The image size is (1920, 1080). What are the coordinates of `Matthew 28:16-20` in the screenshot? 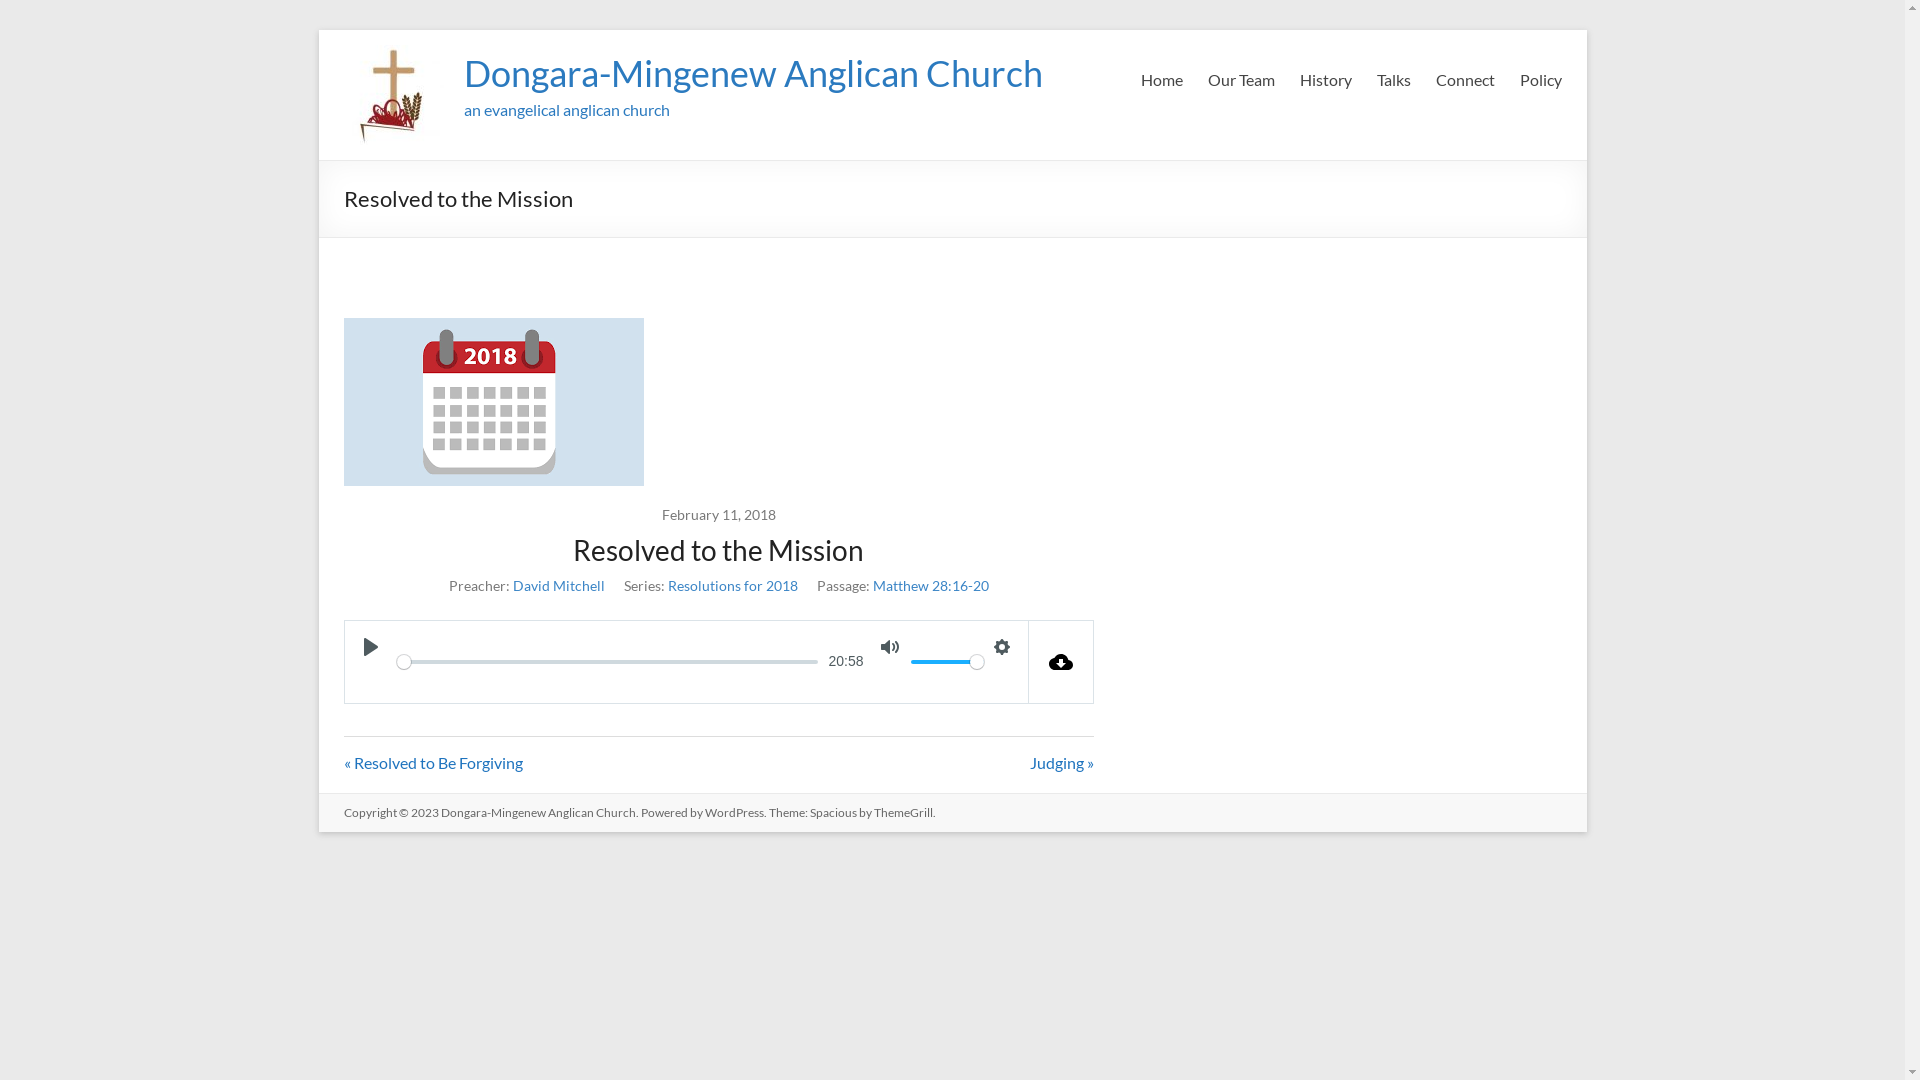 It's located at (930, 586).